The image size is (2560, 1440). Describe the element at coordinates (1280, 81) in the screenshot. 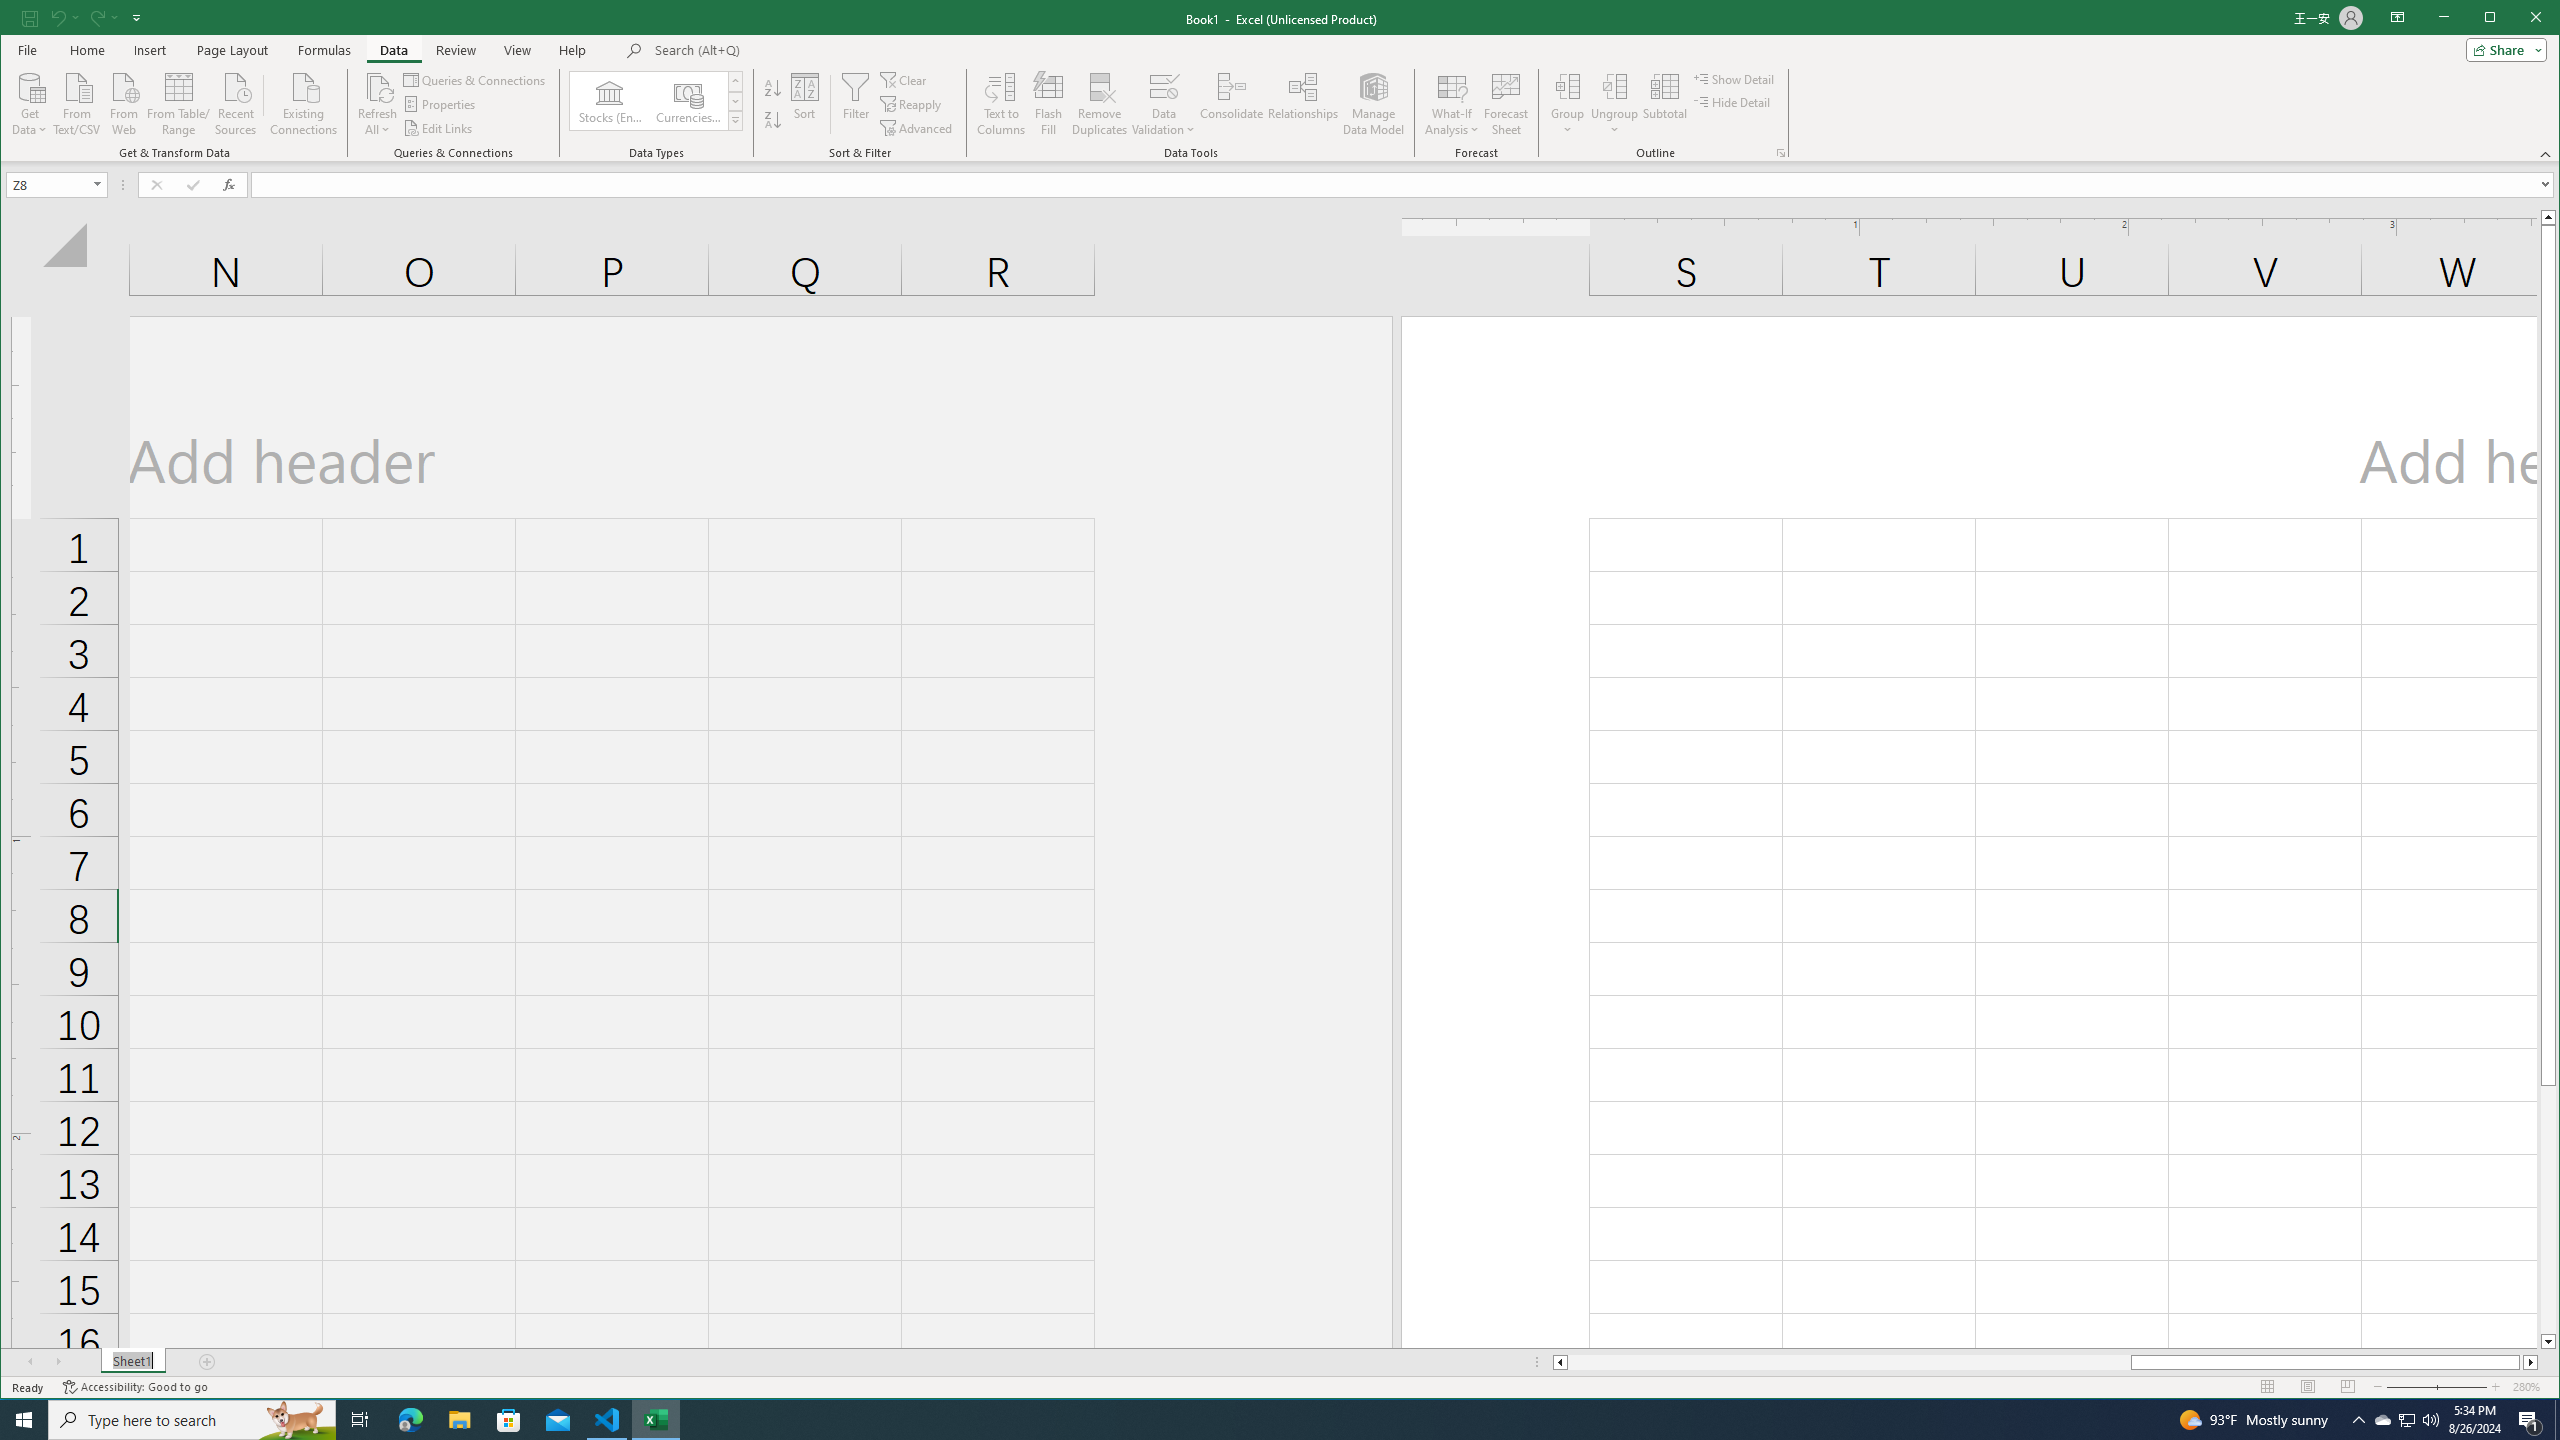

I see `Class: MsoCommandBar` at that location.